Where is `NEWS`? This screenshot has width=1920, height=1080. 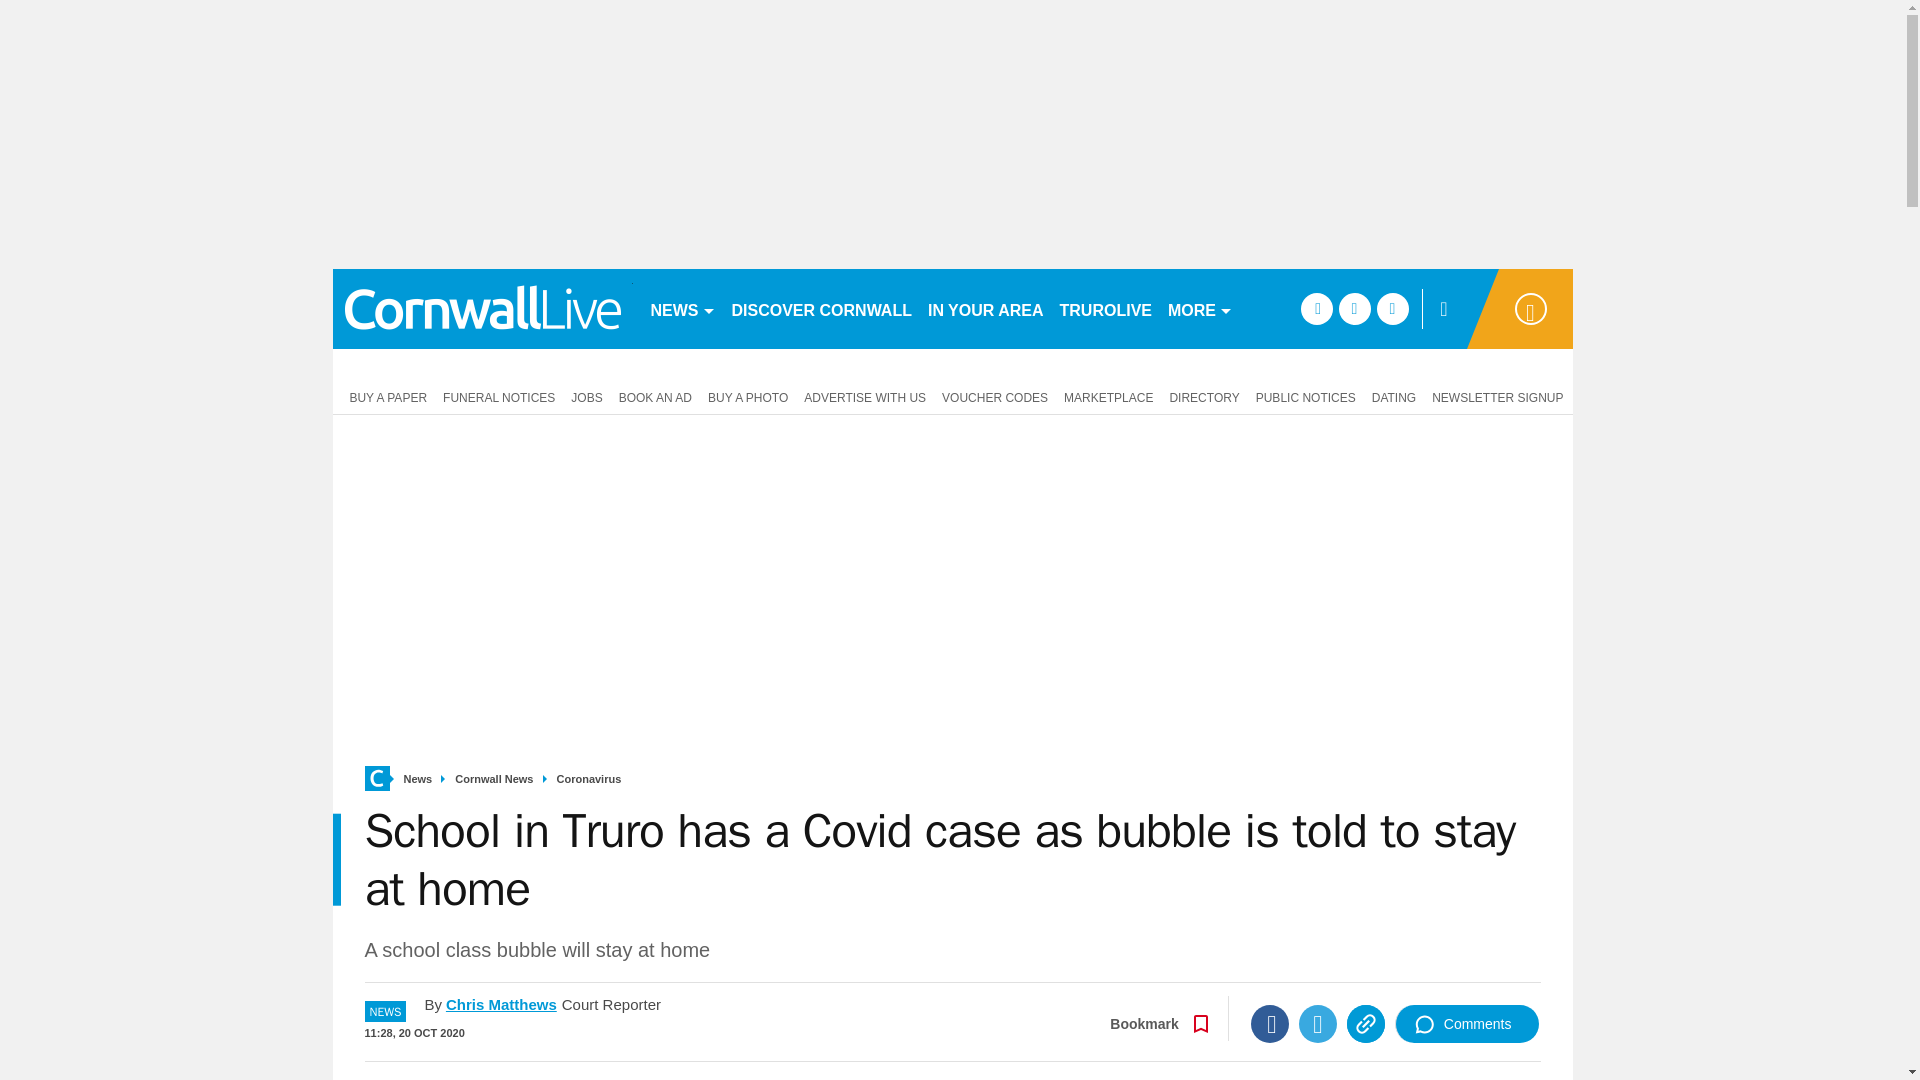
NEWS is located at coordinates (682, 308).